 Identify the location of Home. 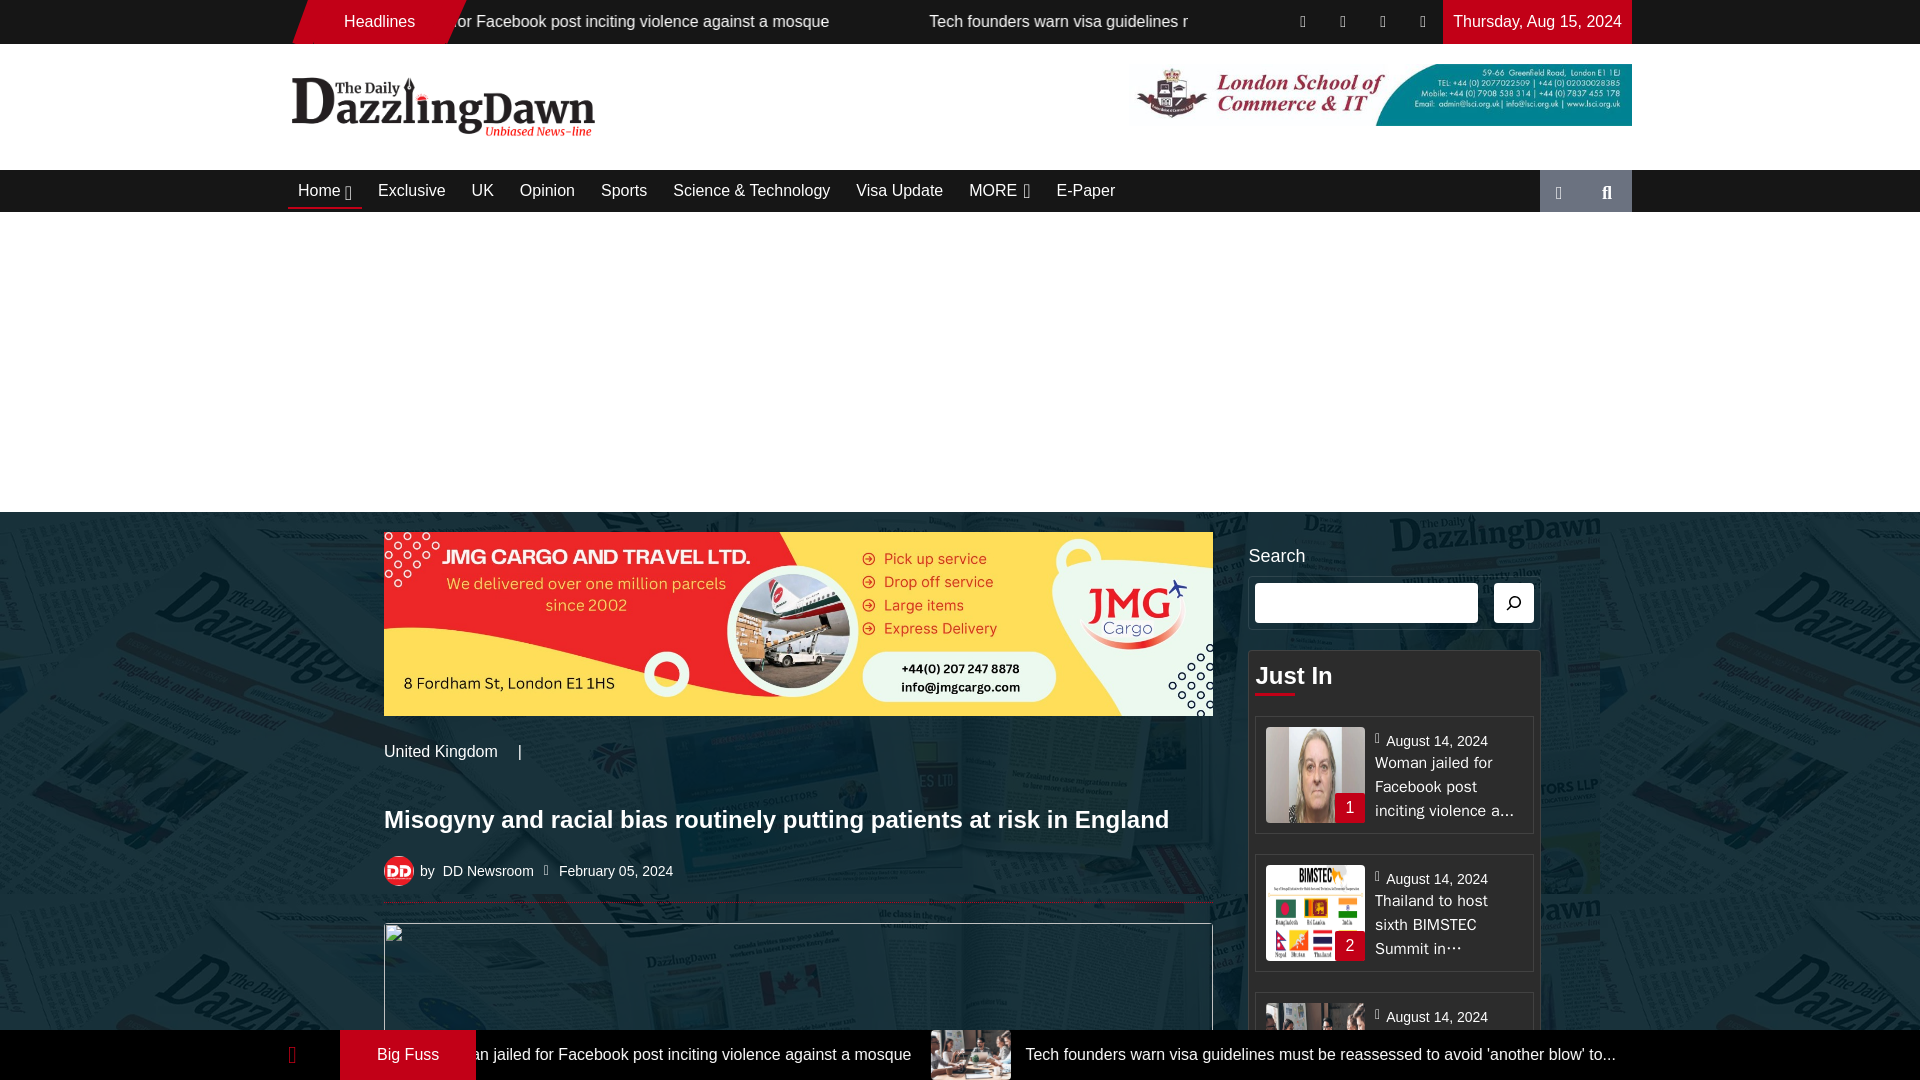
(325, 190).